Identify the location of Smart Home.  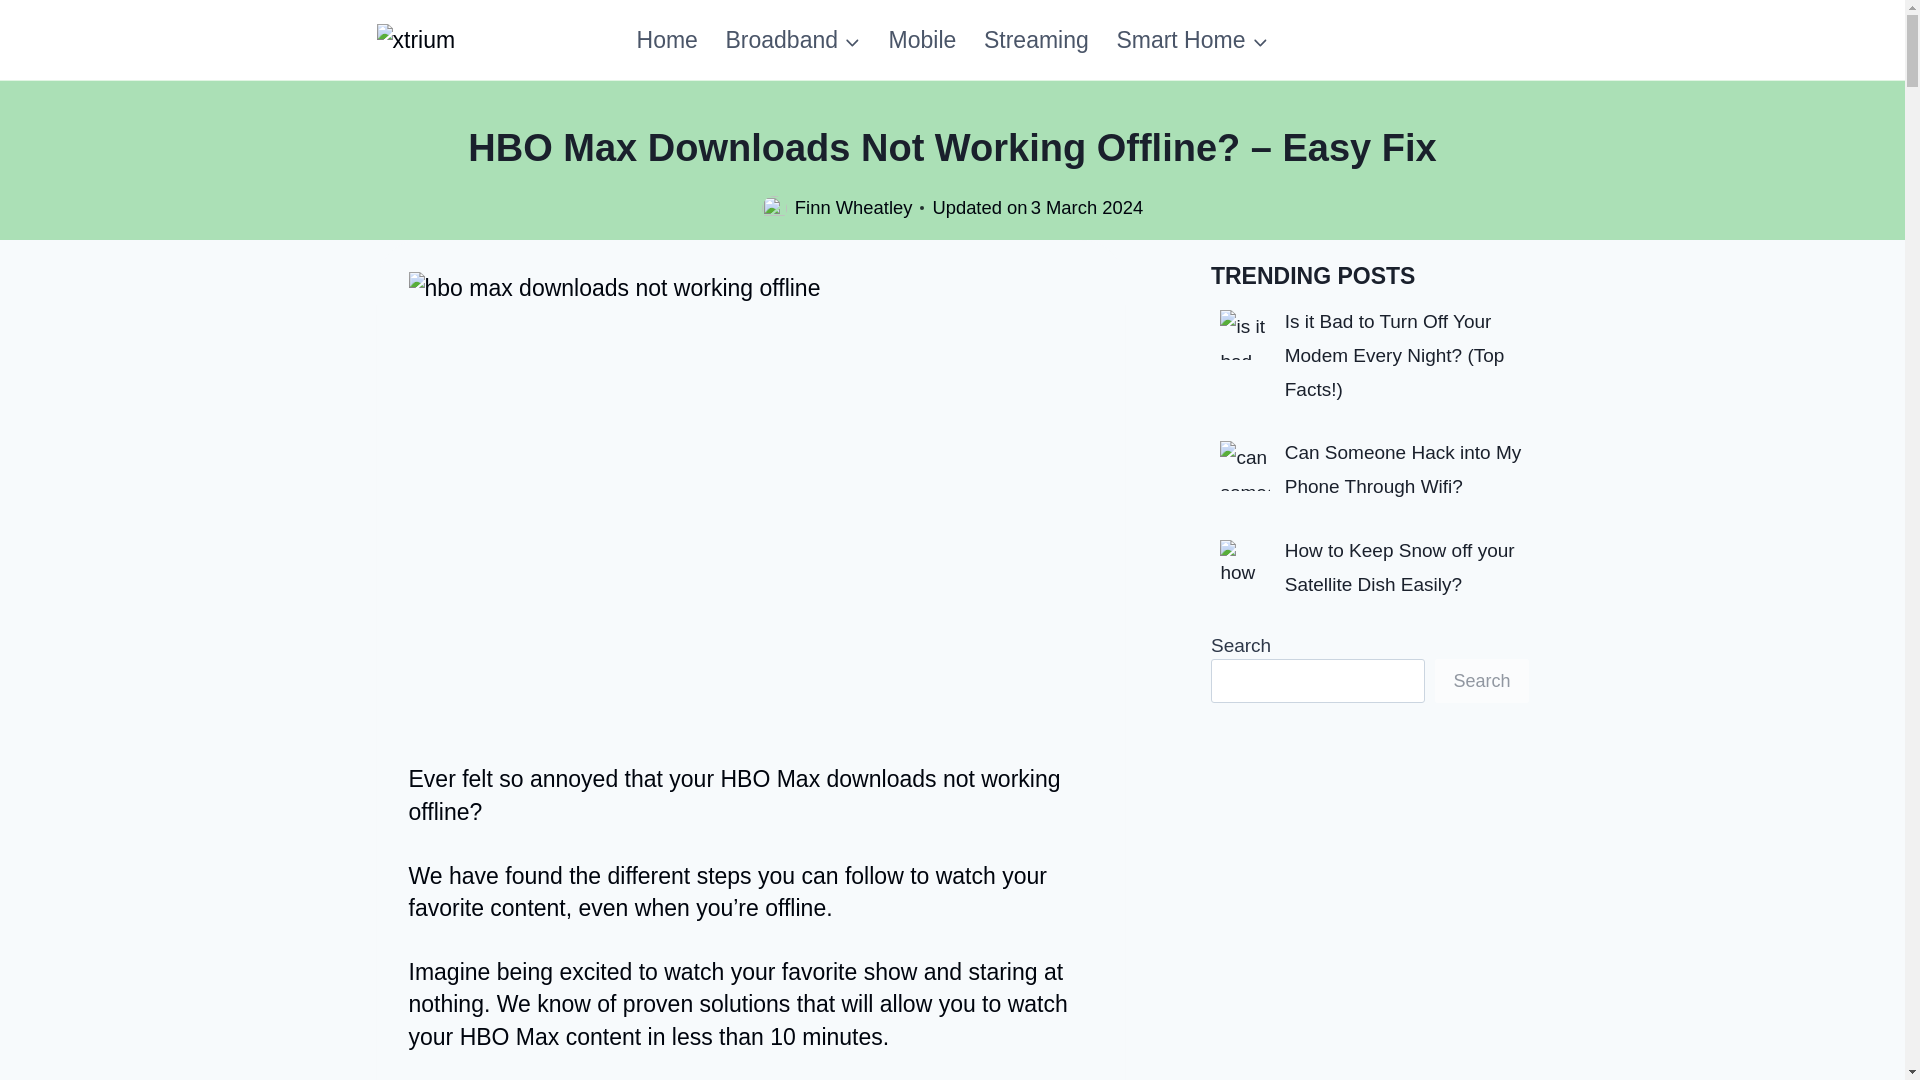
(1192, 40).